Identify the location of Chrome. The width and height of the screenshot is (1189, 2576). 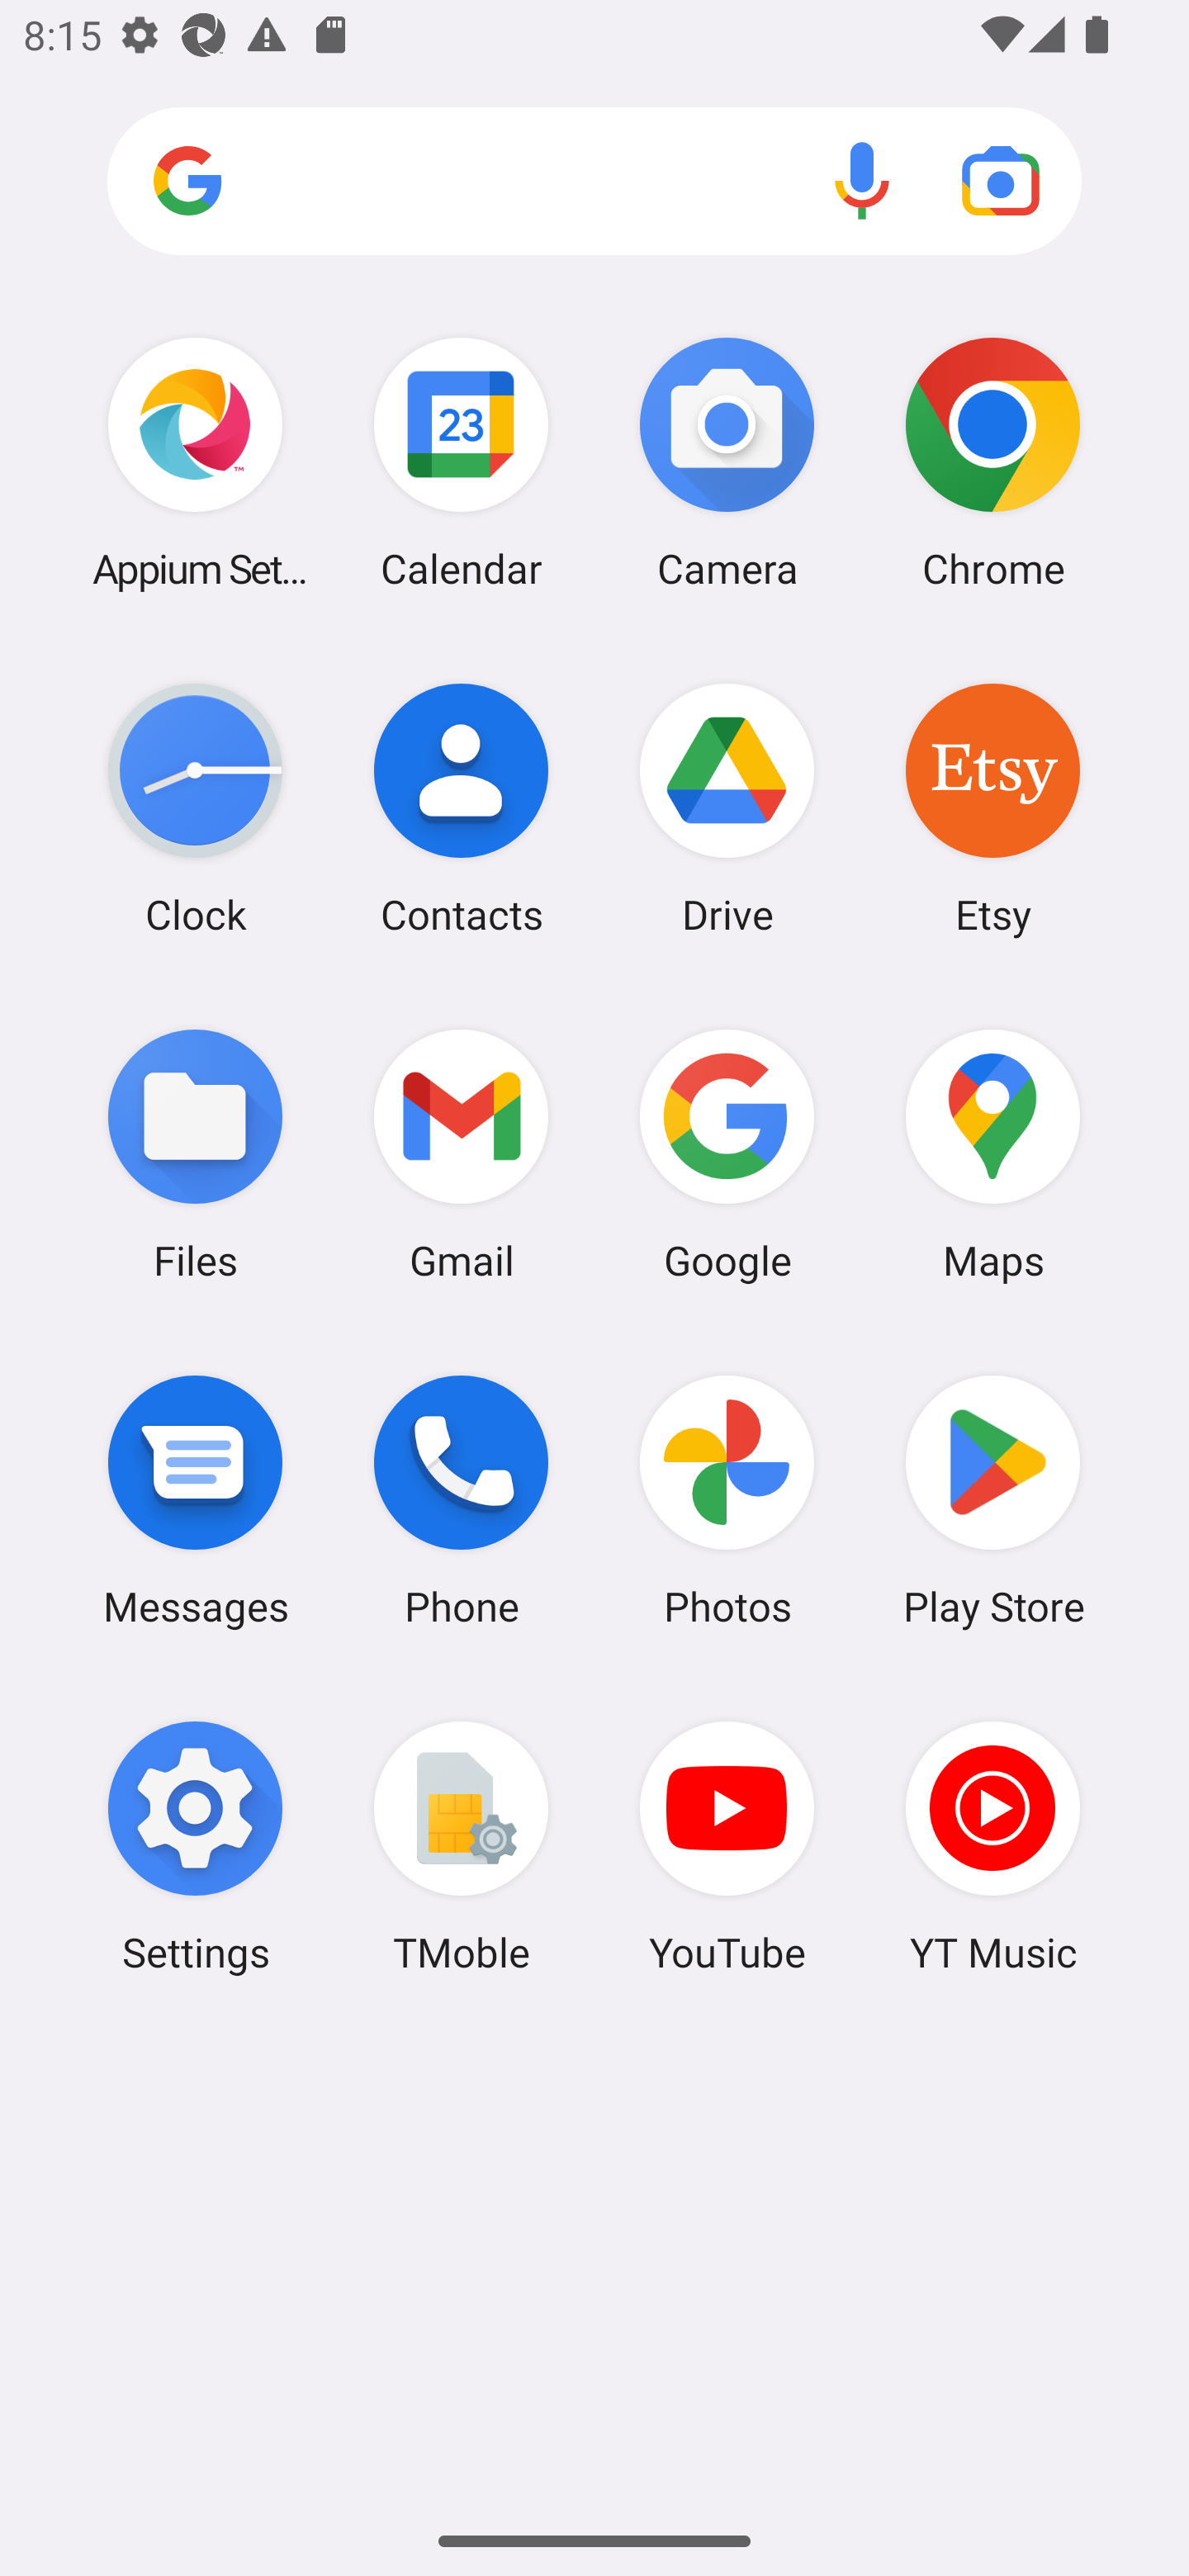
(992, 462).